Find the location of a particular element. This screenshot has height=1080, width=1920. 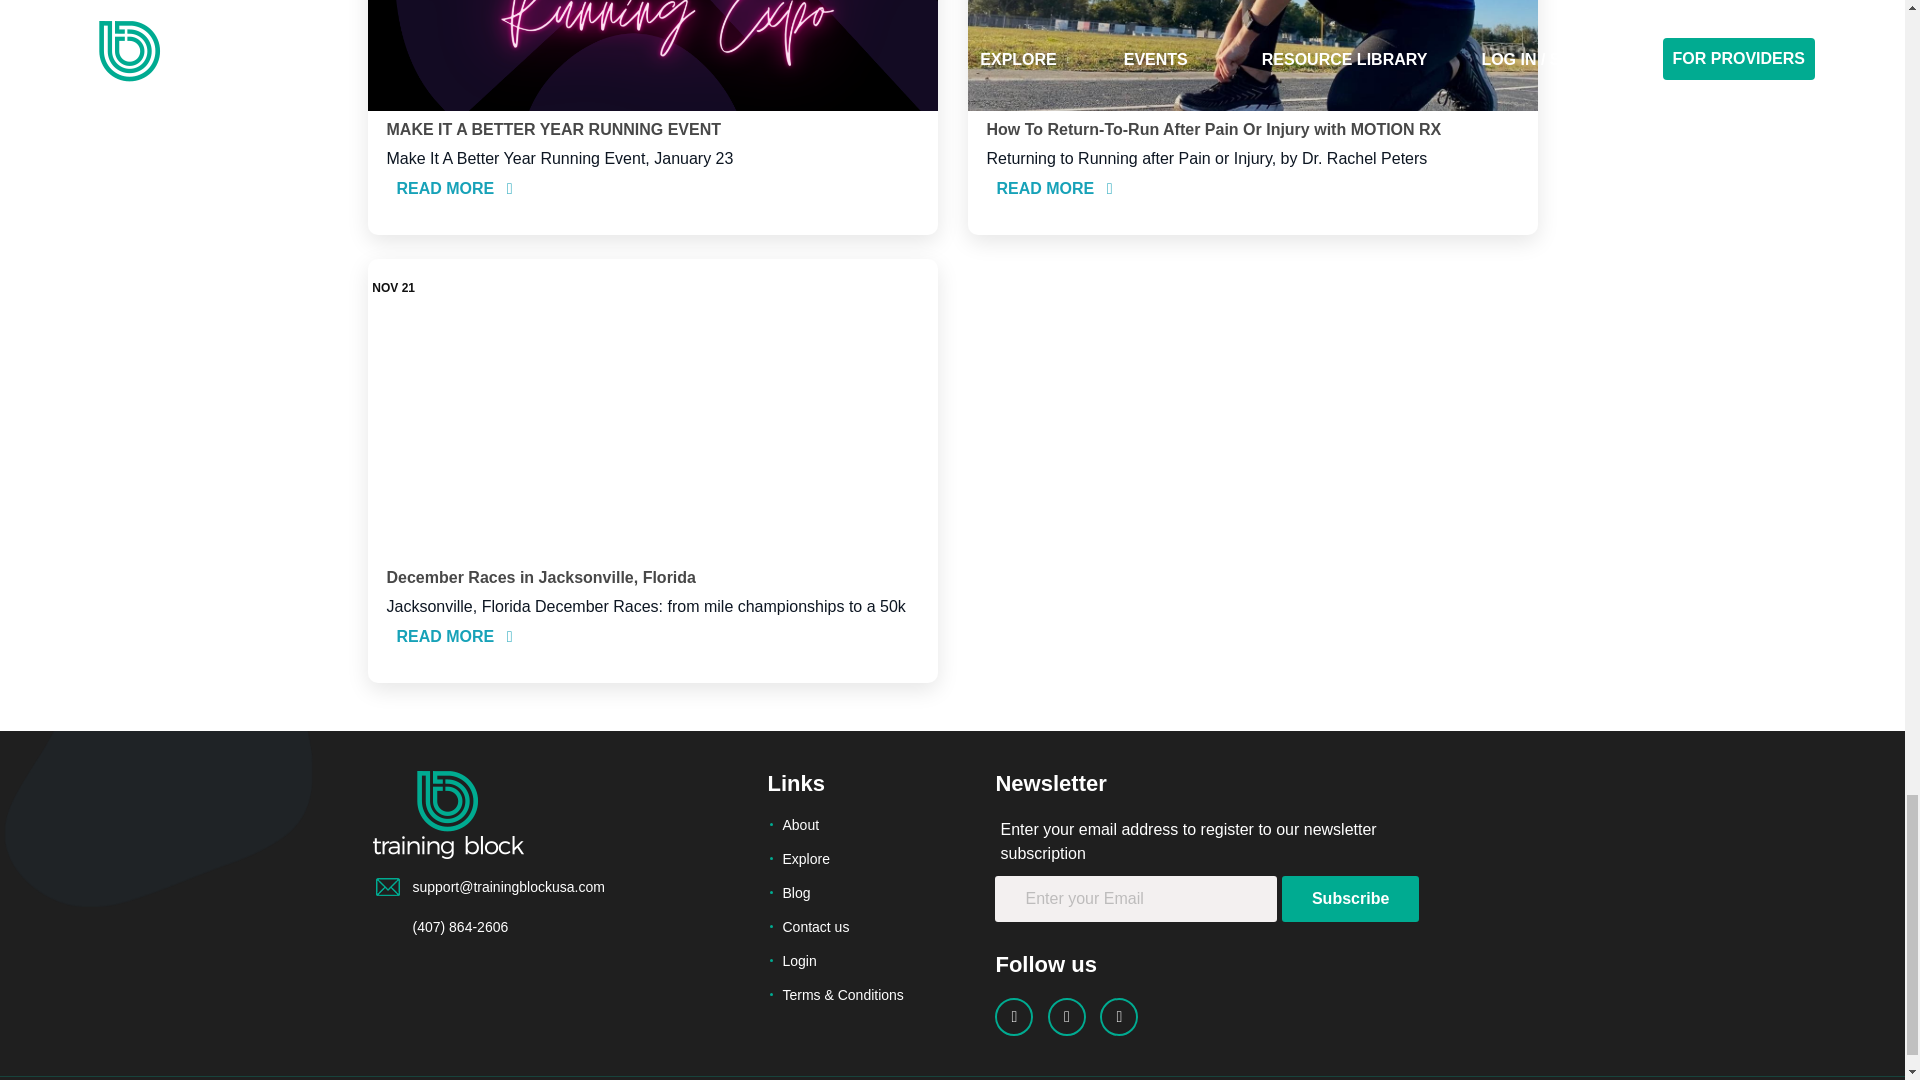

How To Return-To-Run After Pain Or Injury with MOTION RX is located at coordinates (1214, 129).